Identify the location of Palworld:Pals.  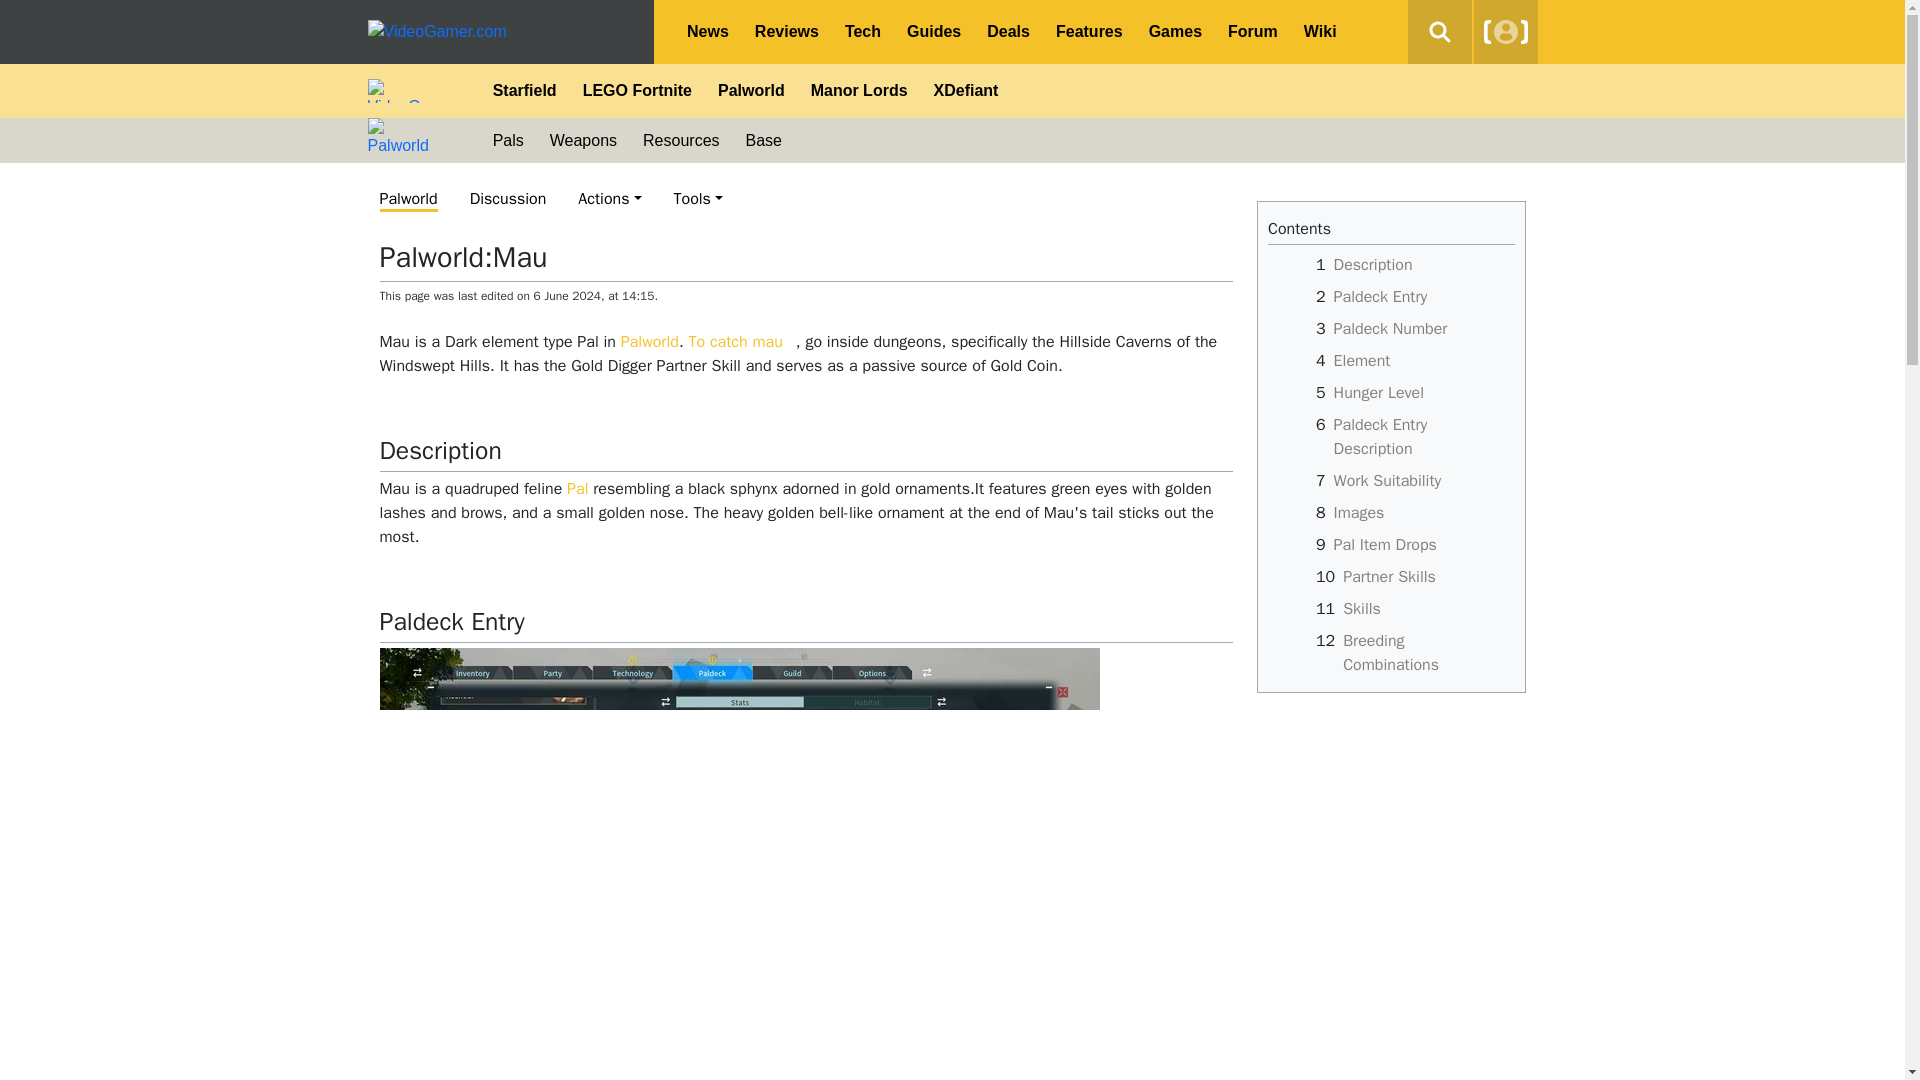
(576, 488).